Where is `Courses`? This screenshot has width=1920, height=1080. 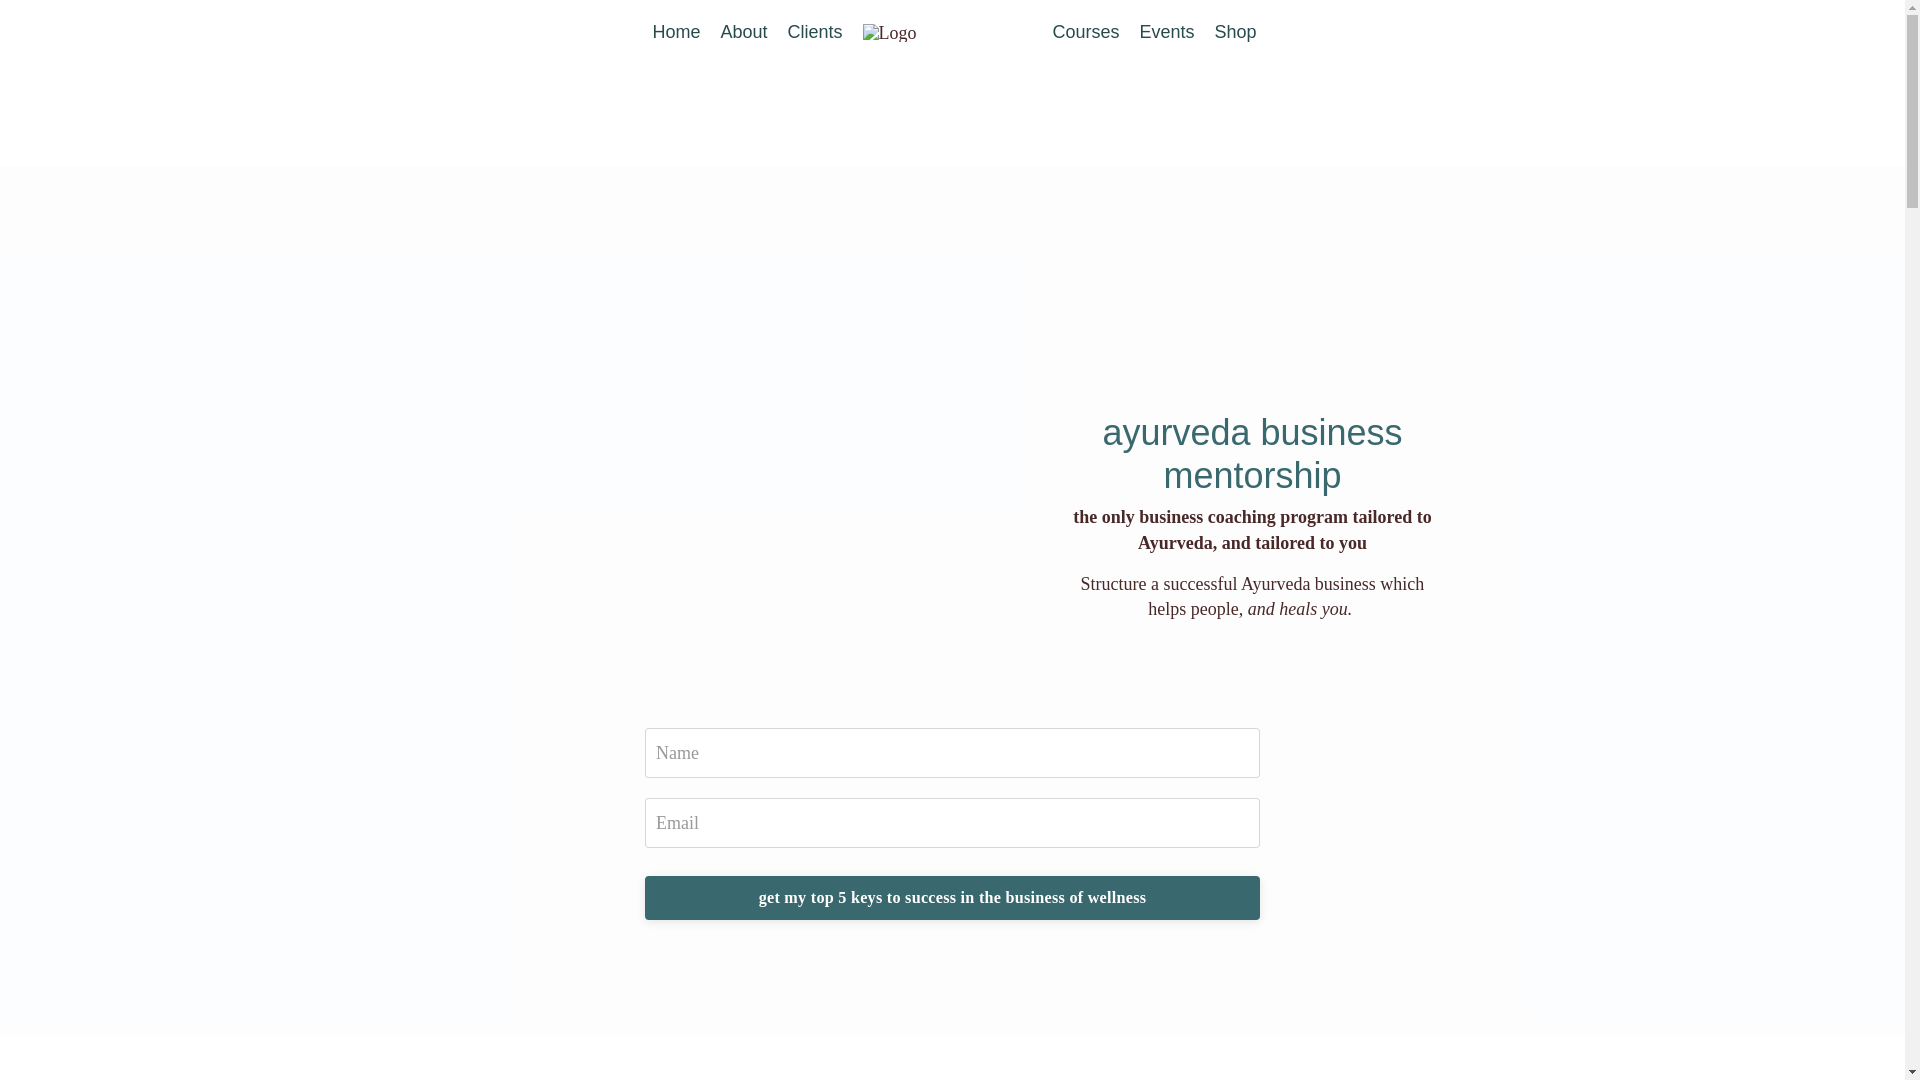
Courses is located at coordinates (1086, 32).